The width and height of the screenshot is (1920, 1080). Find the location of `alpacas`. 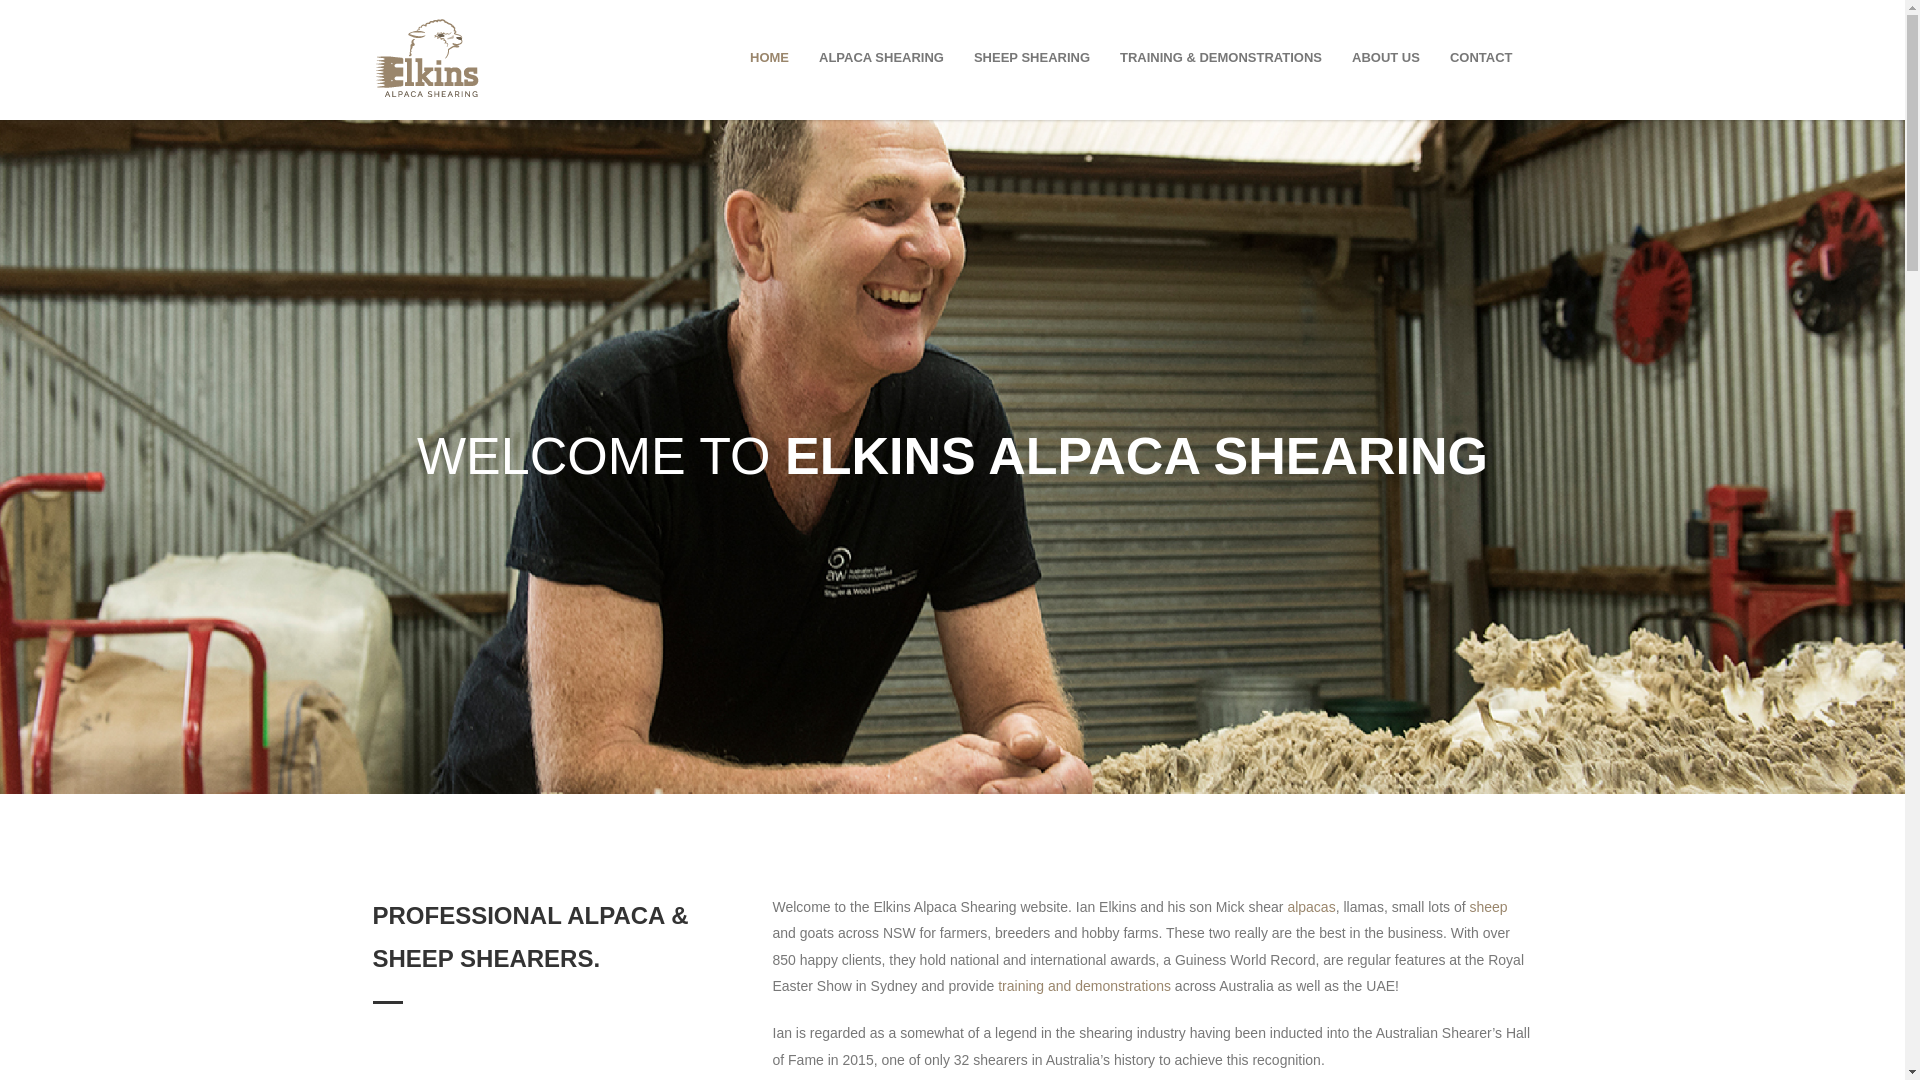

alpacas is located at coordinates (1311, 907).